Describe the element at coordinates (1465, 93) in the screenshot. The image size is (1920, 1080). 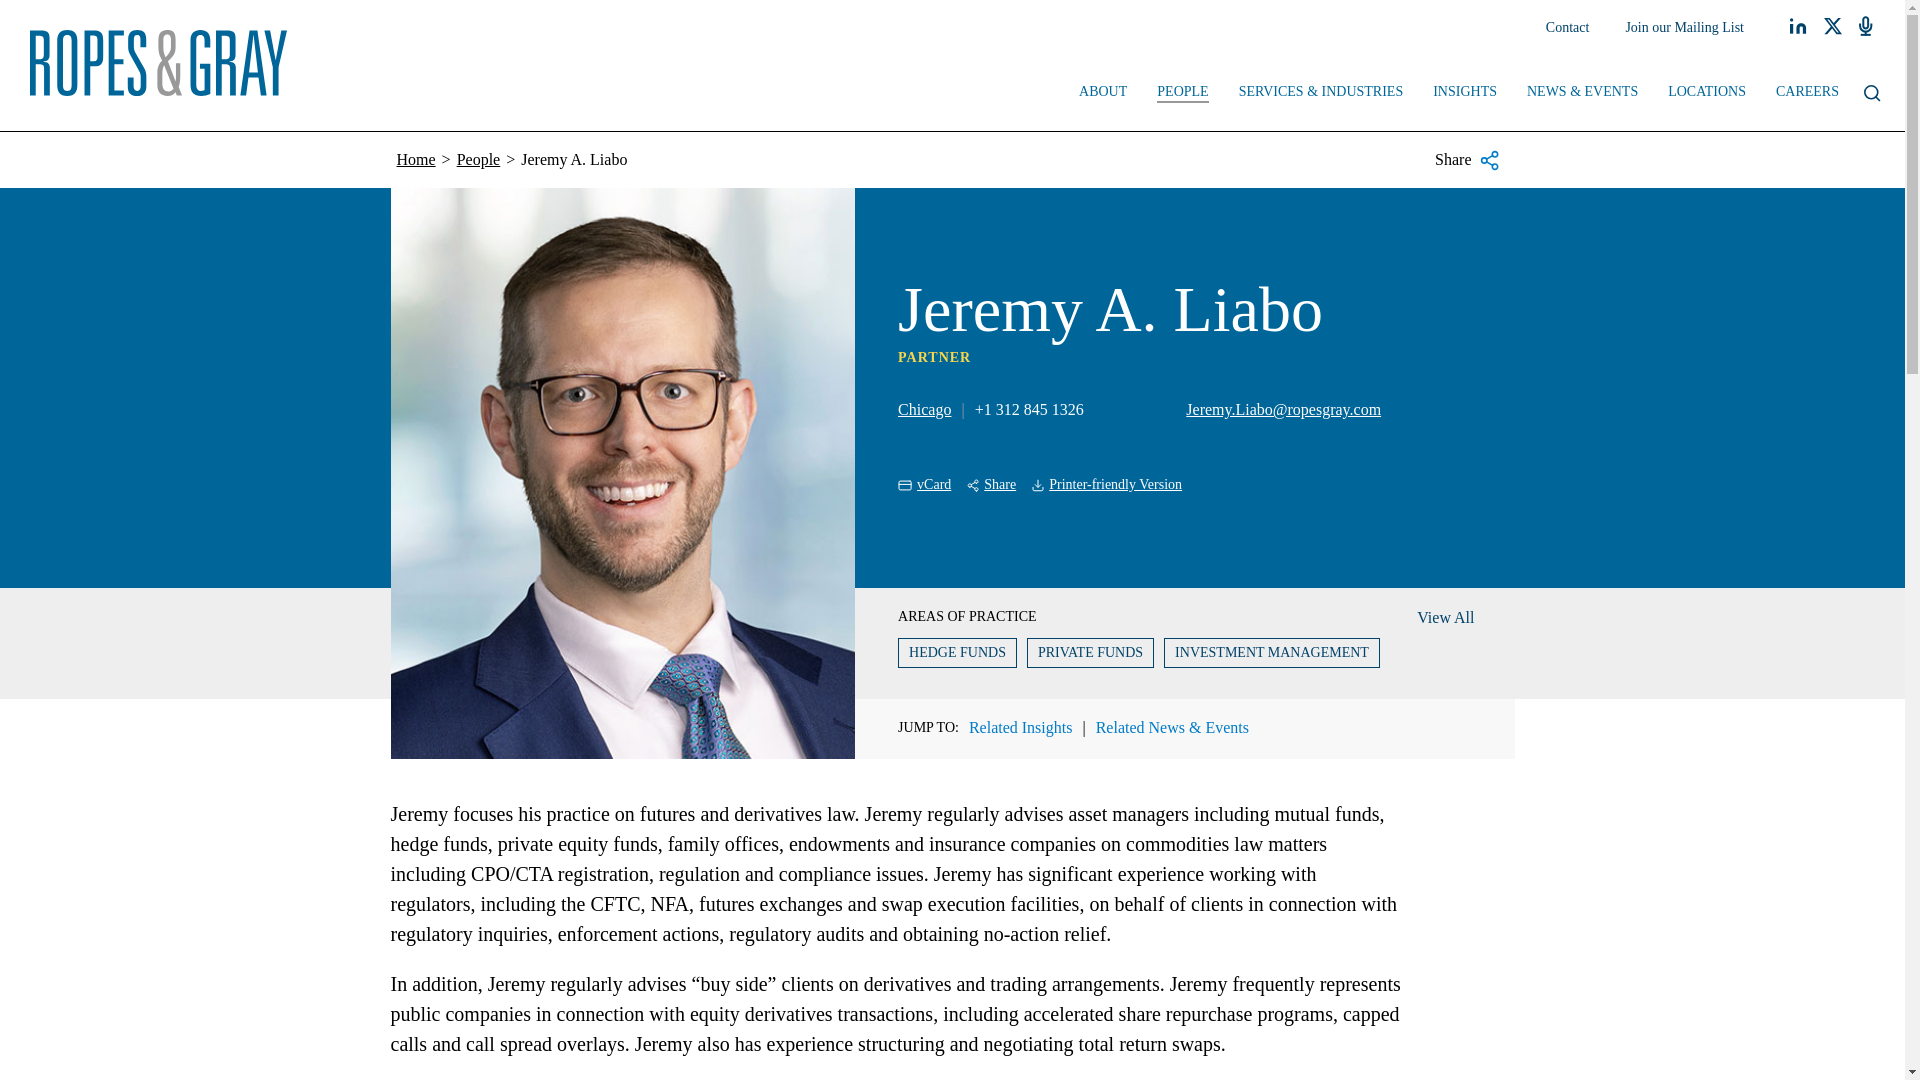
I see `INSIGHTS` at that location.